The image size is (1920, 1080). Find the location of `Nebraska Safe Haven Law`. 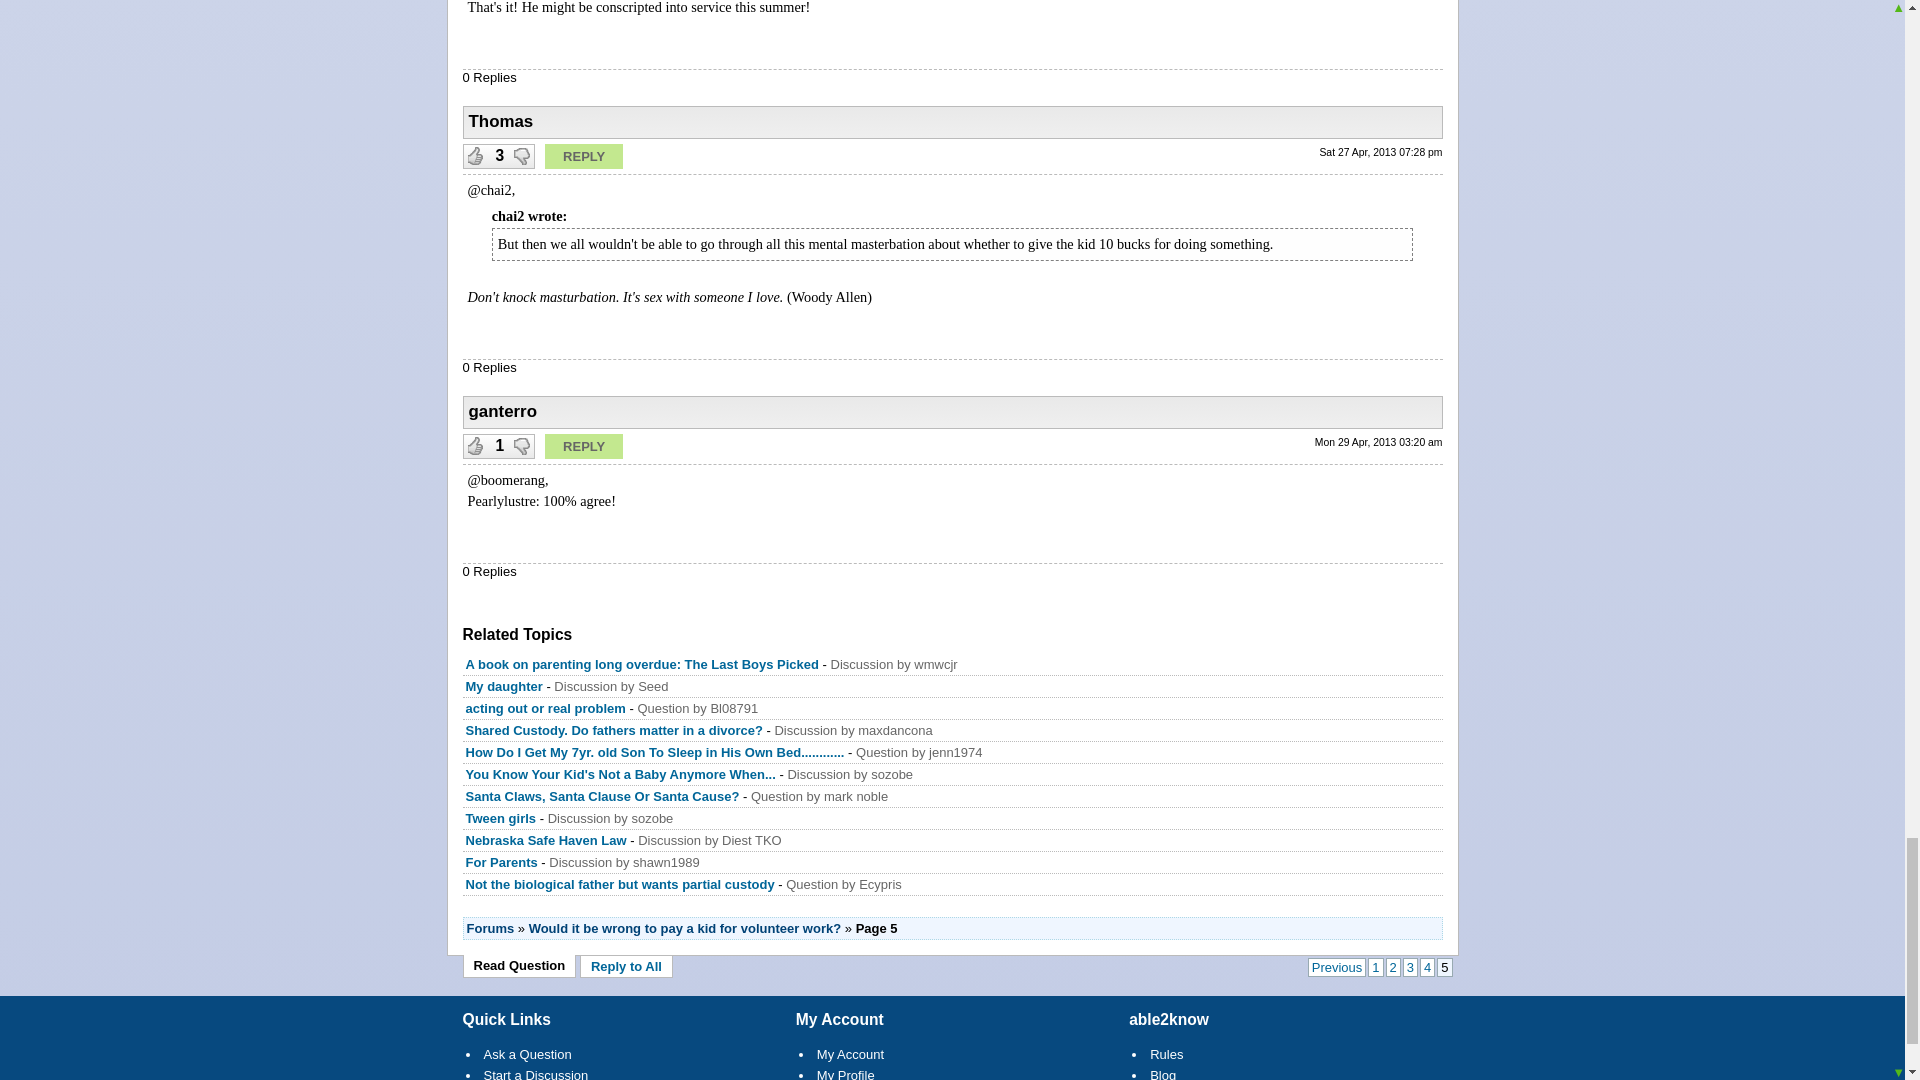

Nebraska Safe Haven Law is located at coordinates (546, 840).